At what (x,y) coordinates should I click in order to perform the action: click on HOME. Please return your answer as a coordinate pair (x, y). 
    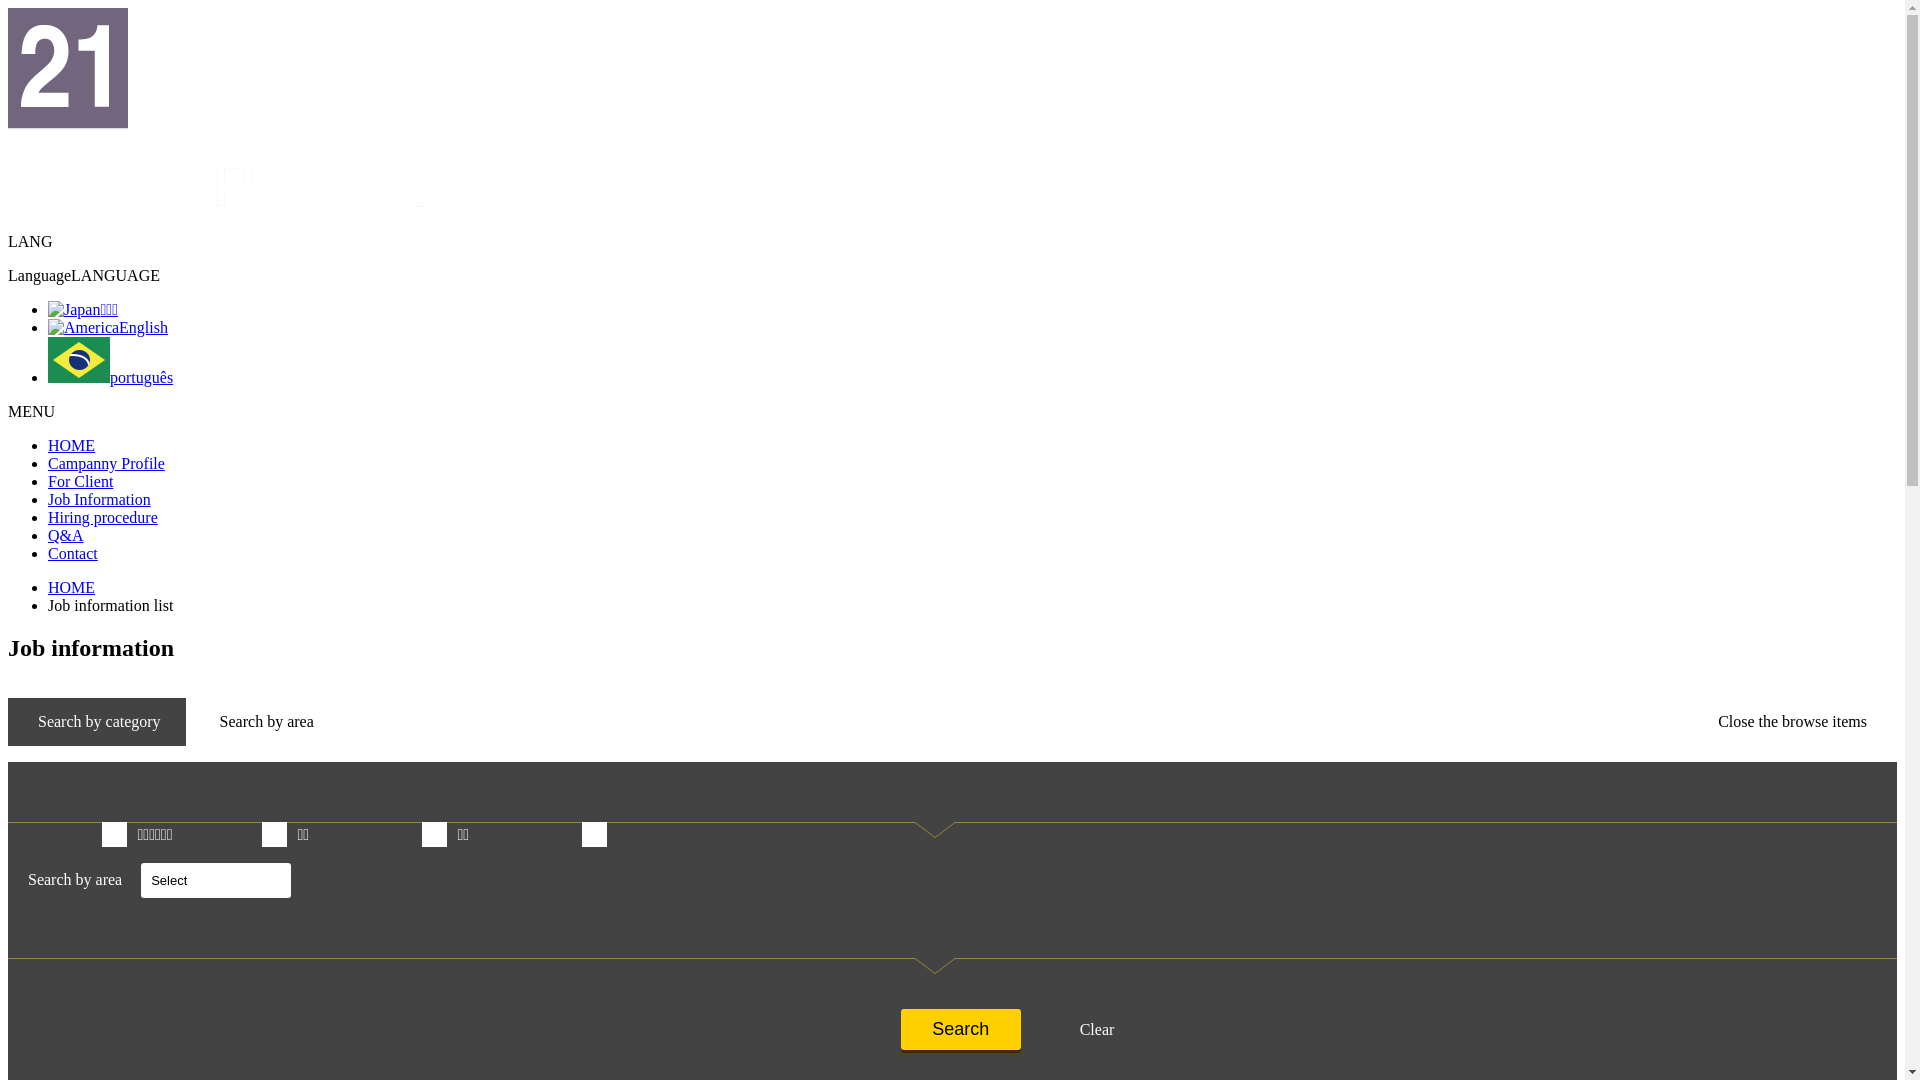
    Looking at the image, I should click on (72, 588).